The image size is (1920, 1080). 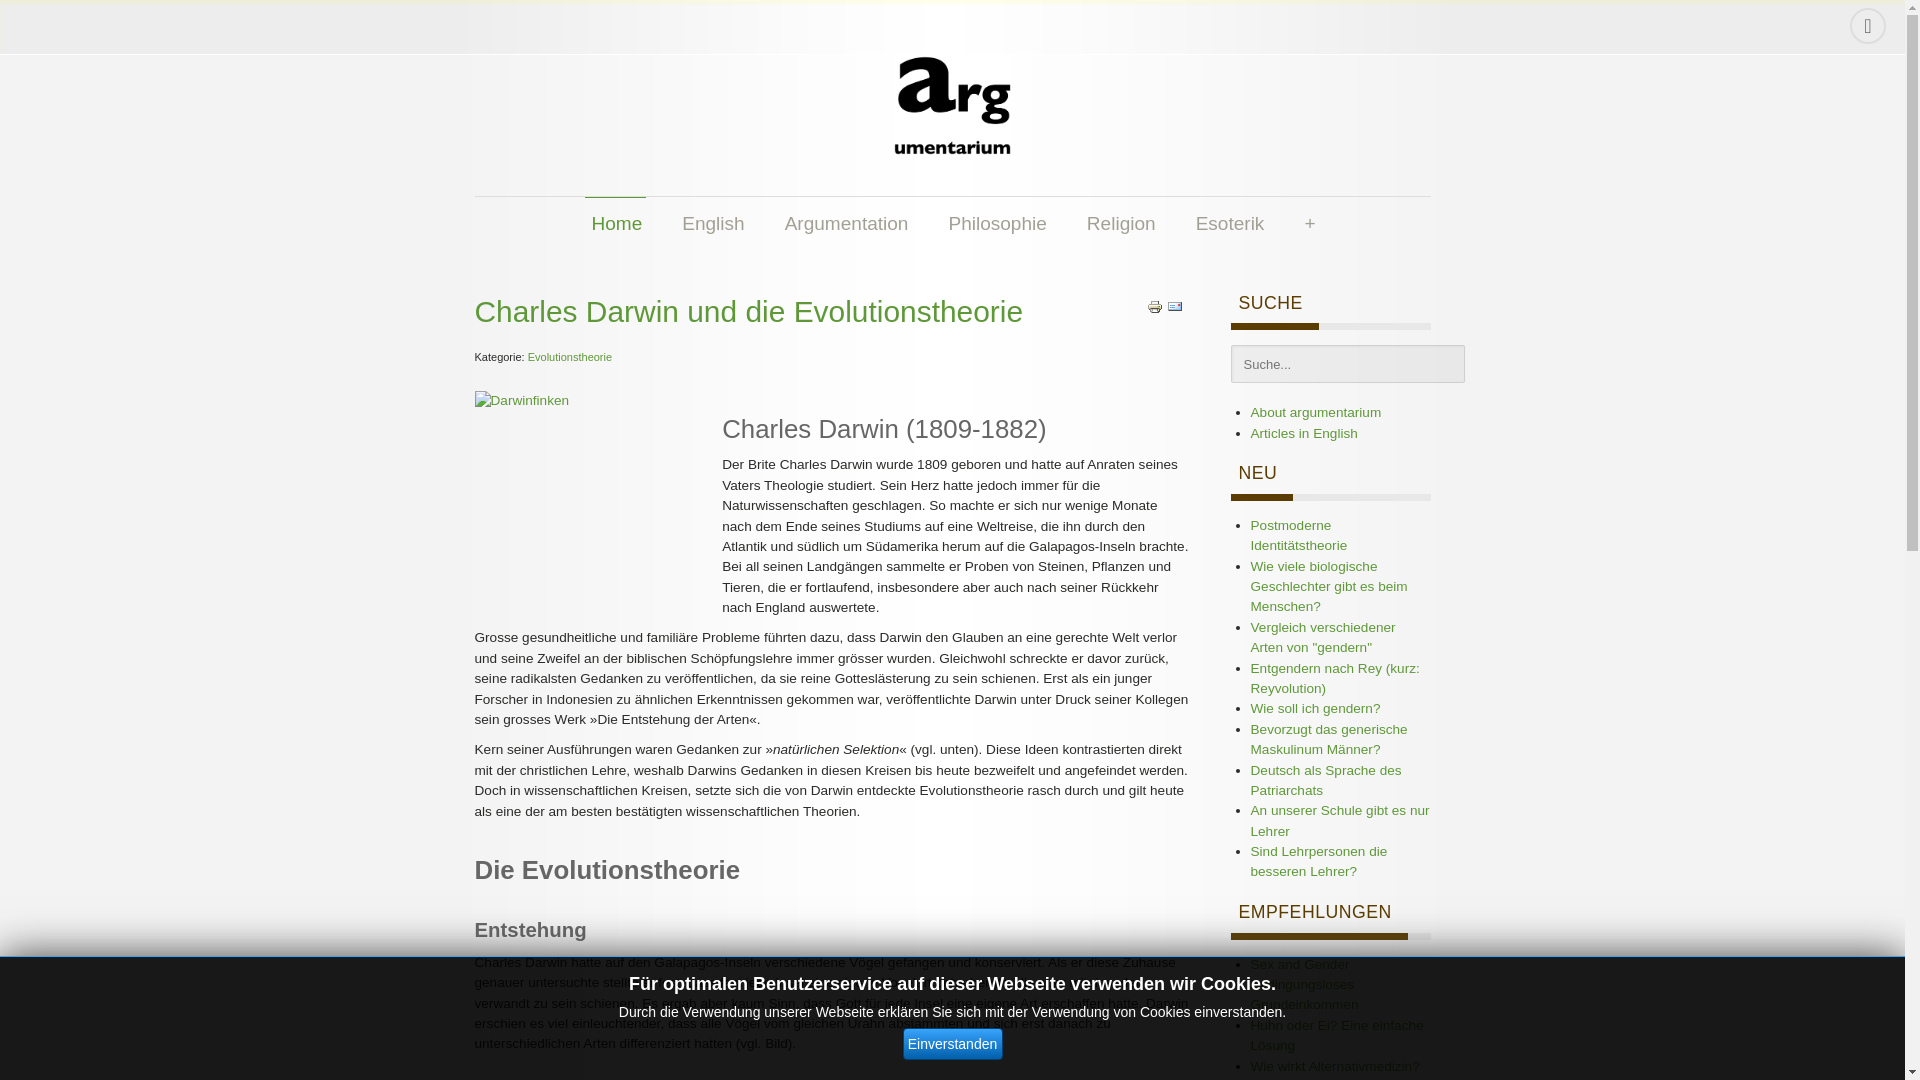 What do you see at coordinates (846, 224) in the screenshot?
I see `Argumentation` at bounding box center [846, 224].